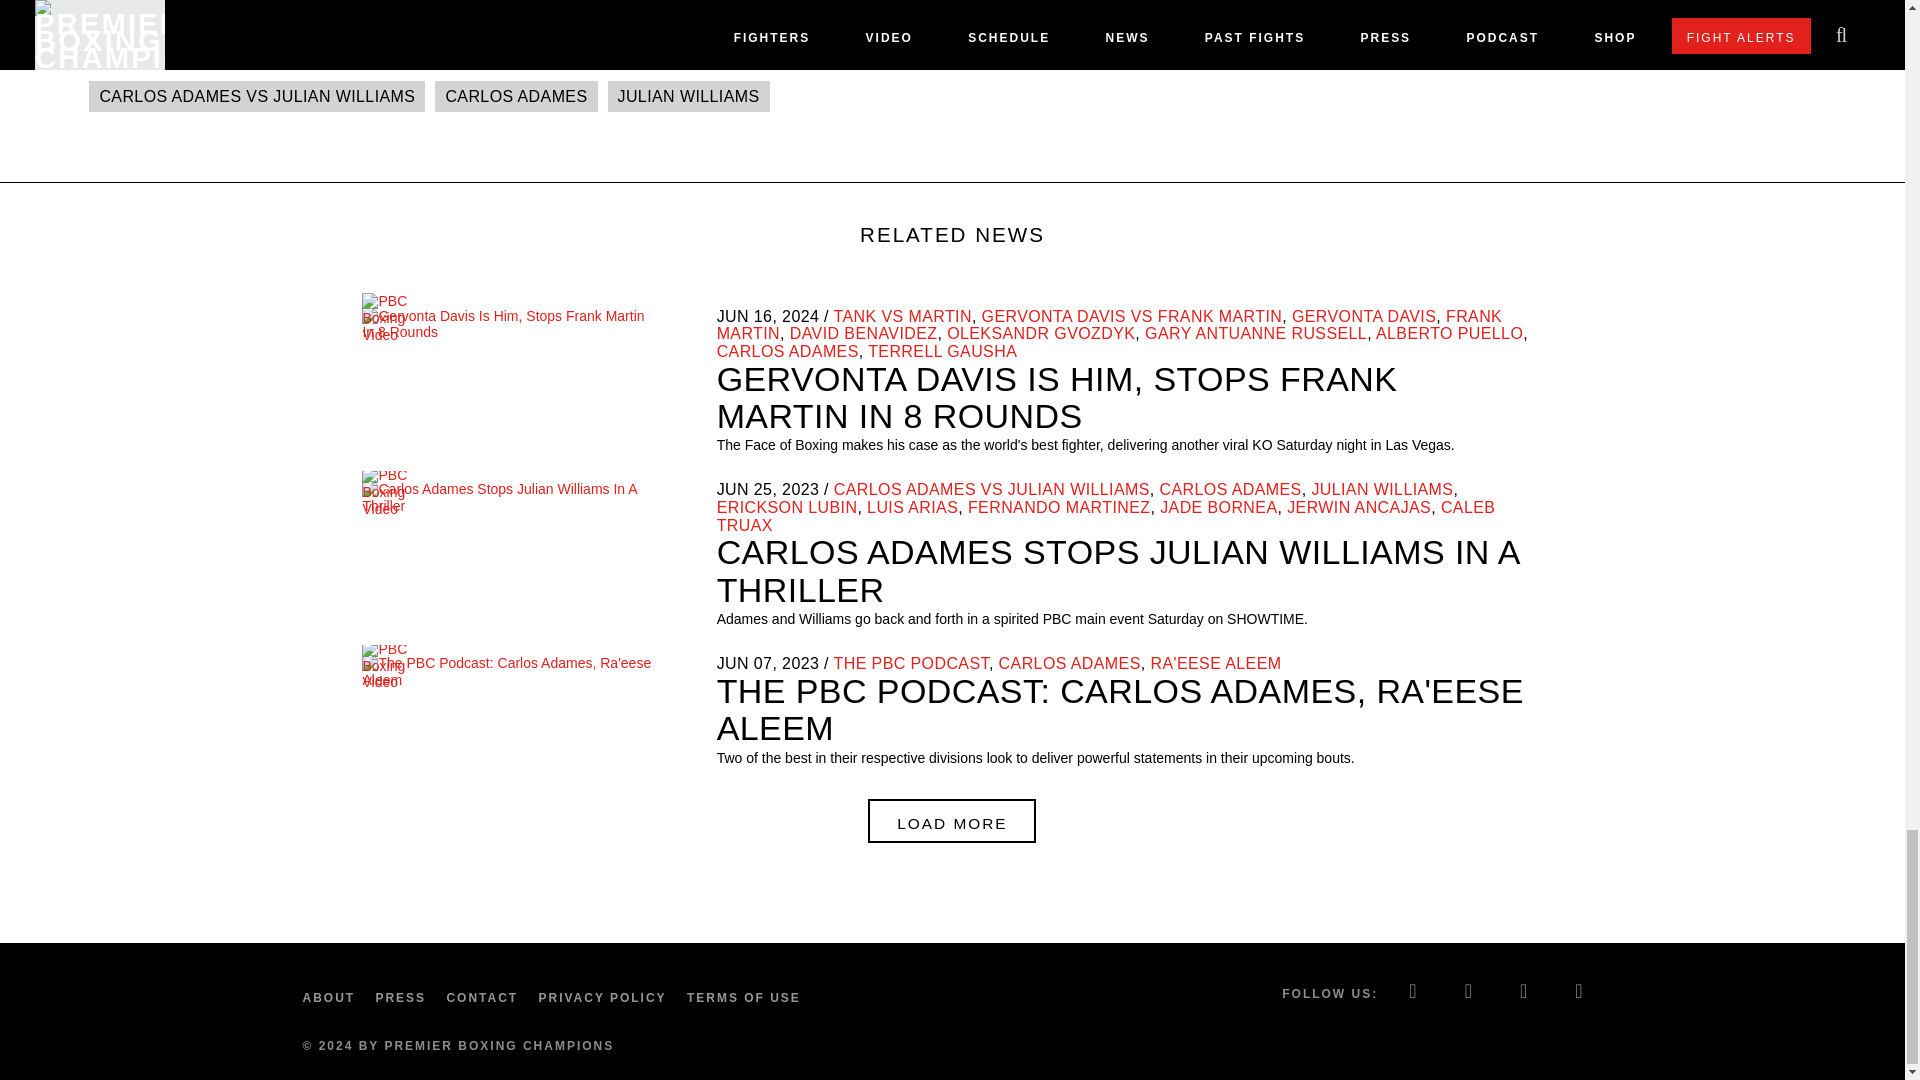  What do you see at coordinates (256, 96) in the screenshot?
I see `CARLOS ADAMES VS JULIAN WILLIAMS` at bounding box center [256, 96].